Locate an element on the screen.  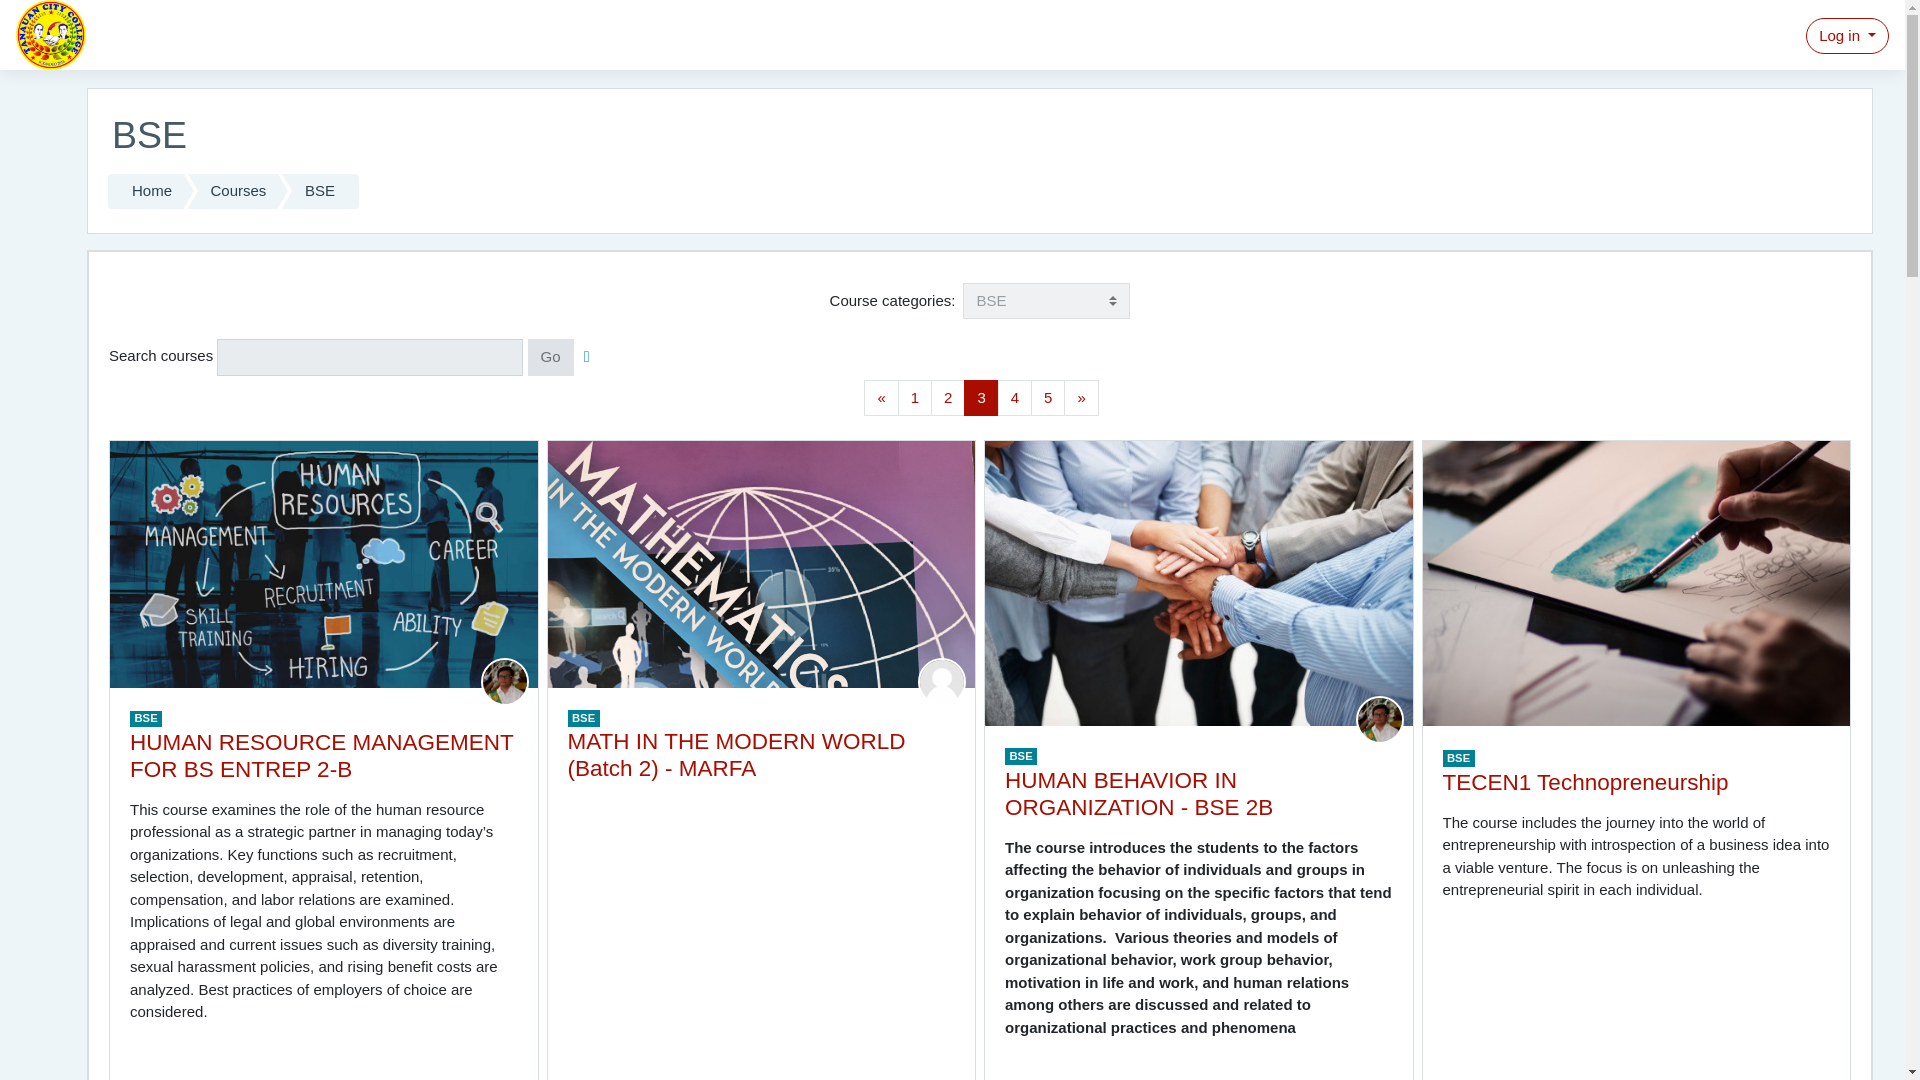
4 is located at coordinates (1015, 398).